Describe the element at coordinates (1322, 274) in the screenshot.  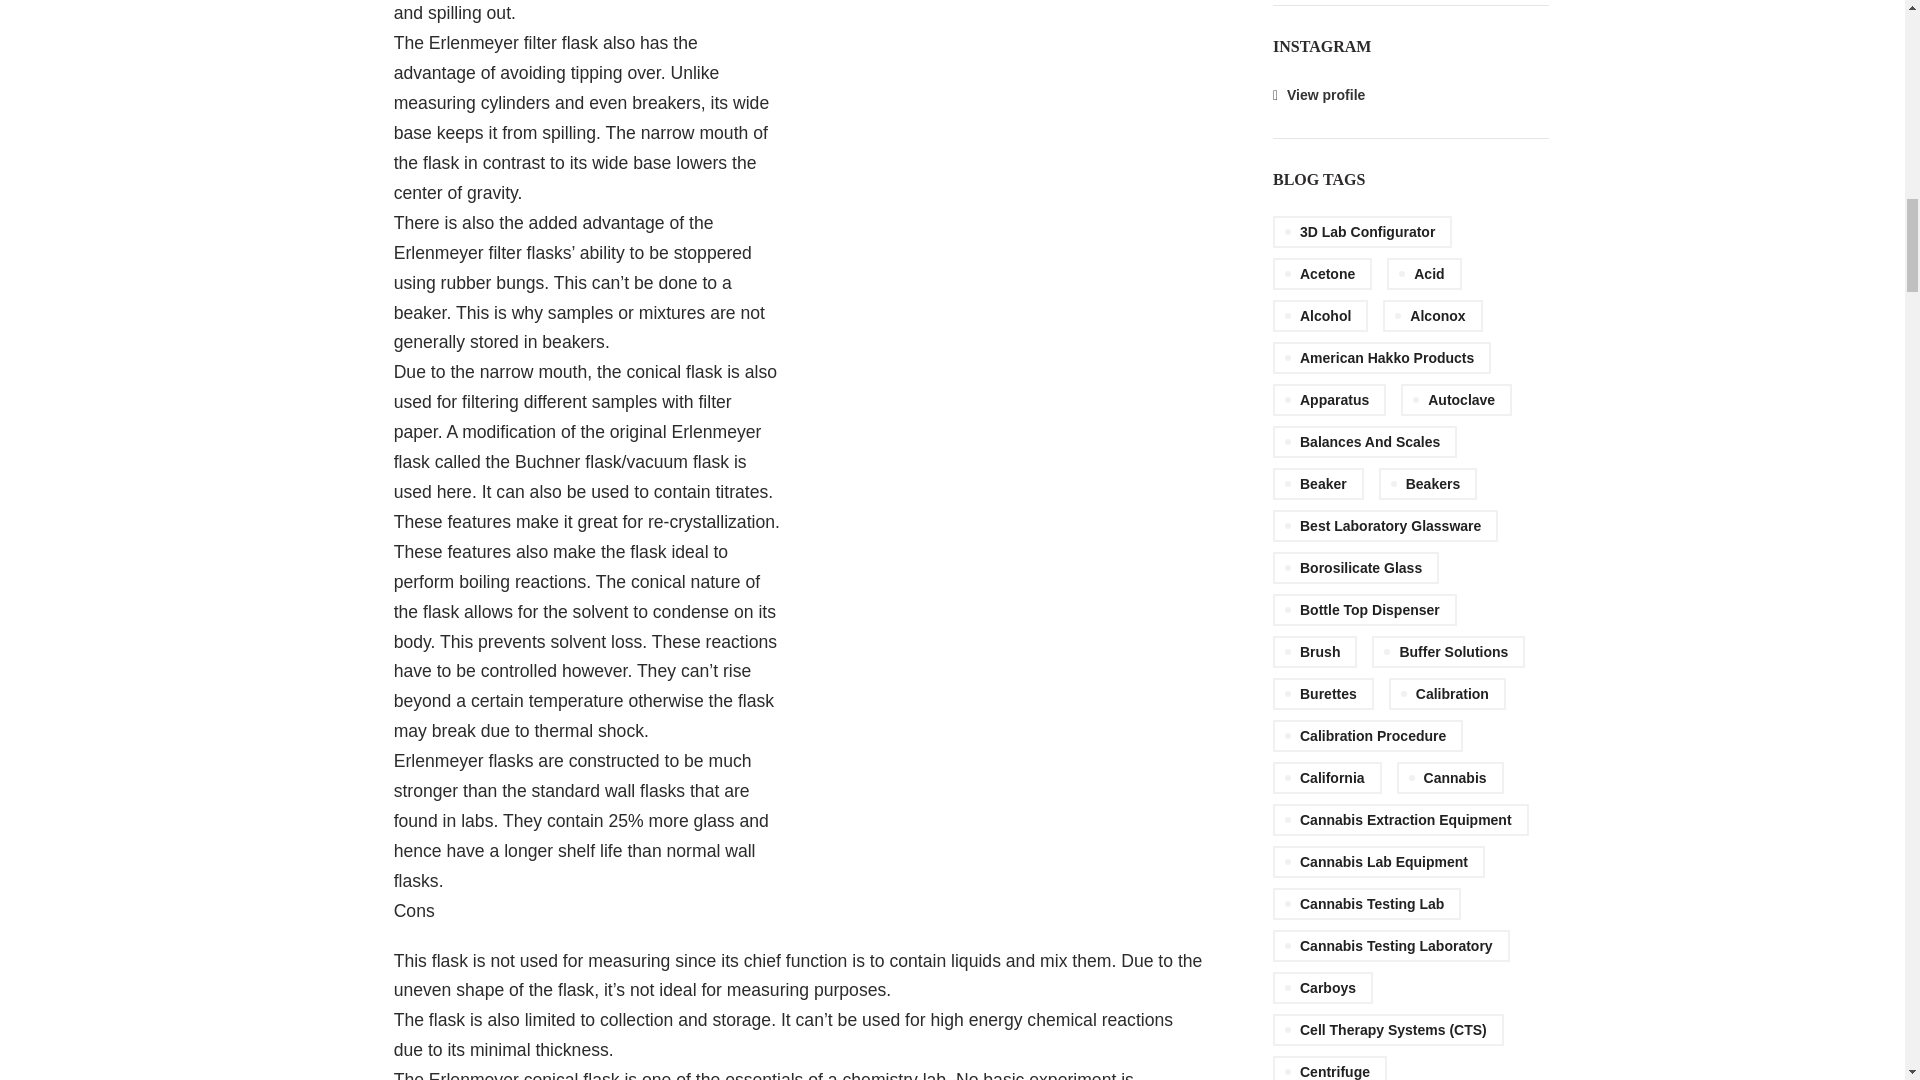
I see `Show articles tagged acetone` at that location.